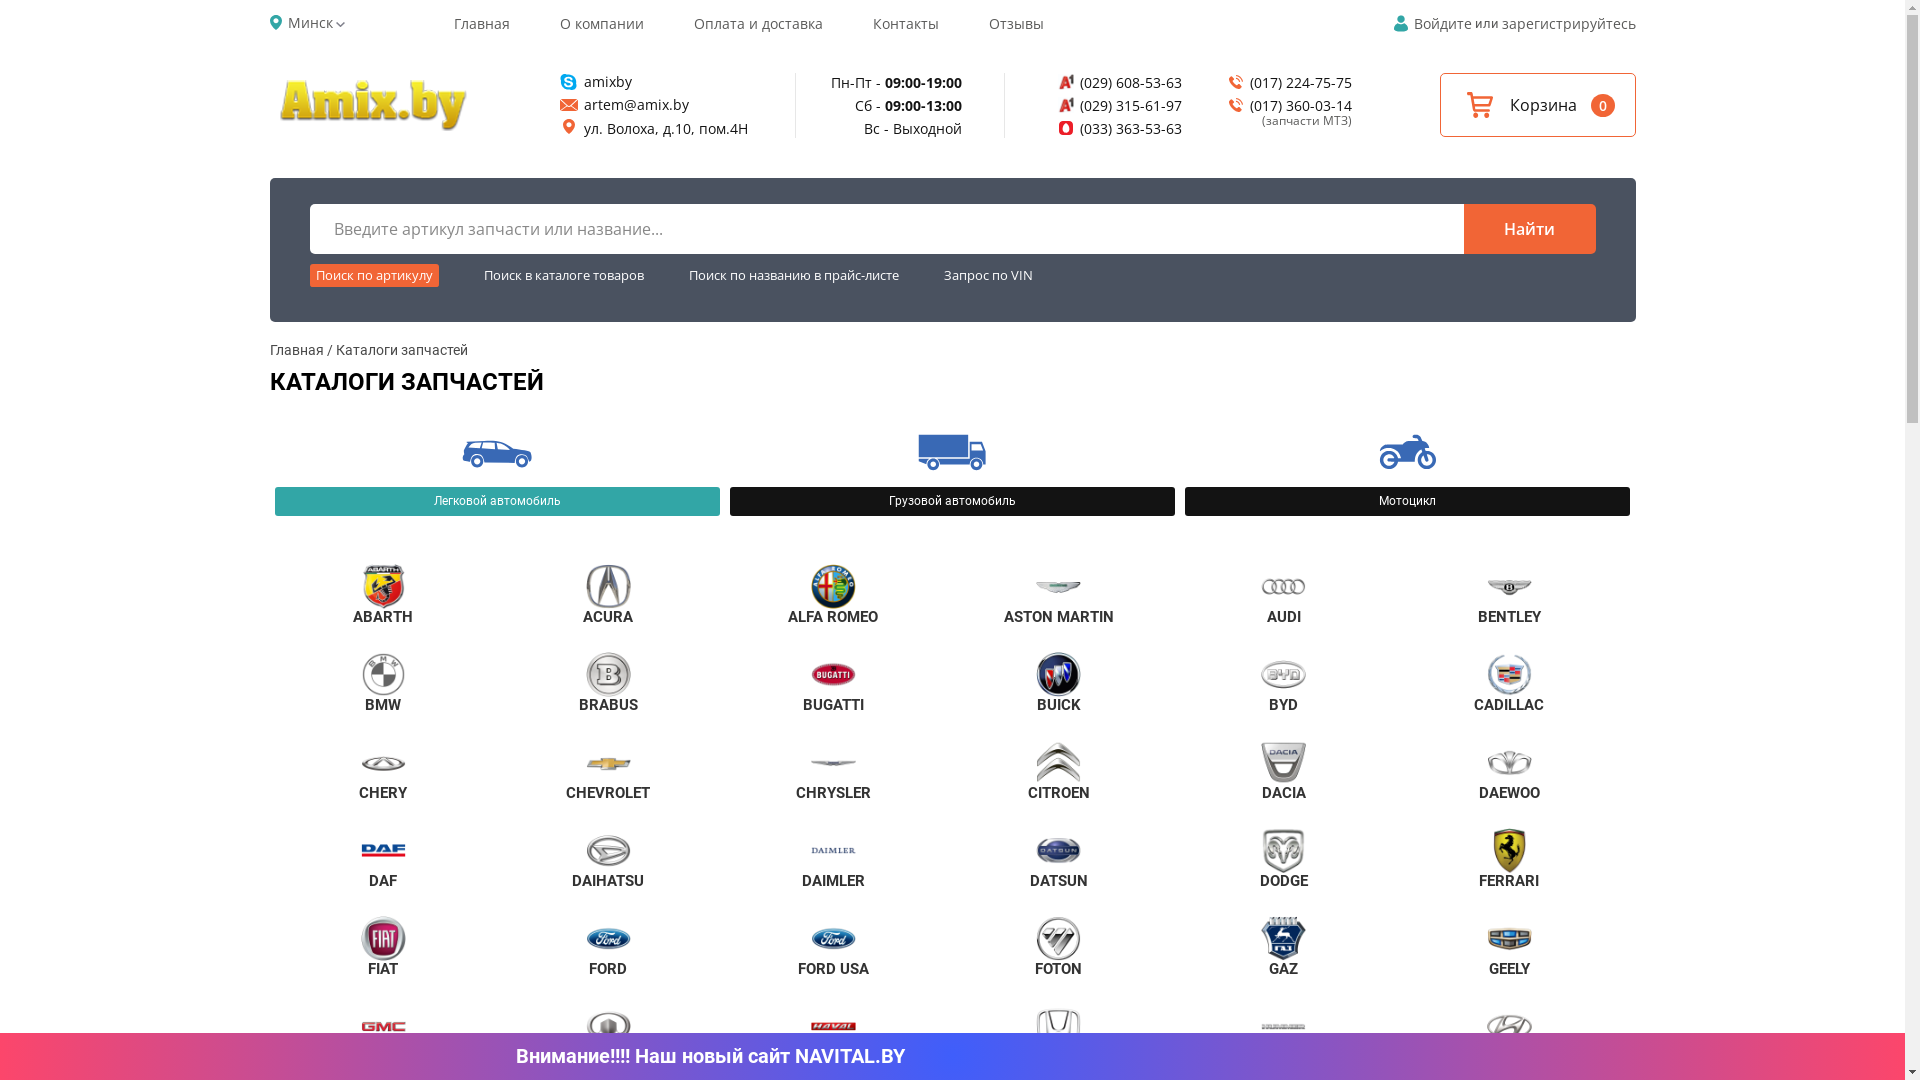 The width and height of the screenshot is (1920, 1080). I want to click on BRABUS, so click(608, 683).